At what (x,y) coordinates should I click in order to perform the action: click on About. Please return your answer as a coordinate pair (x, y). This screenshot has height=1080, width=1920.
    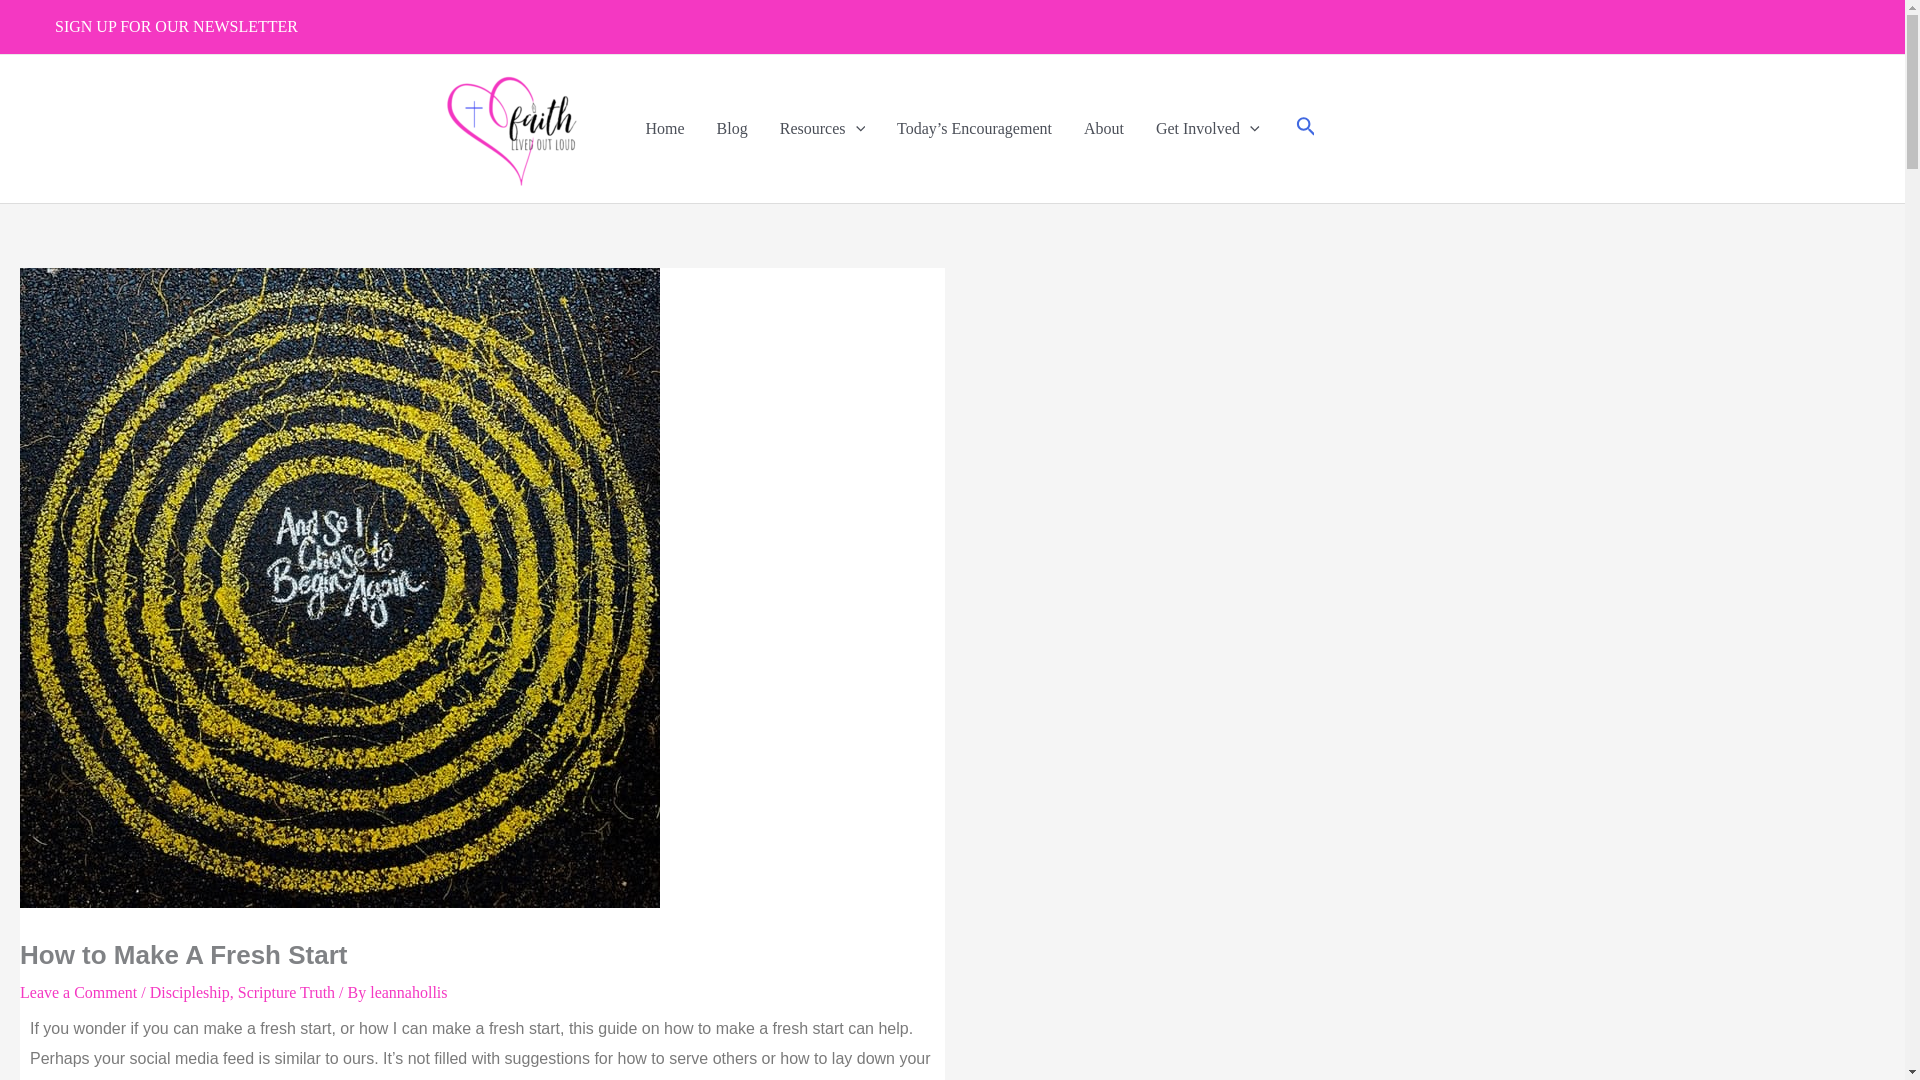
    Looking at the image, I should click on (1104, 128).